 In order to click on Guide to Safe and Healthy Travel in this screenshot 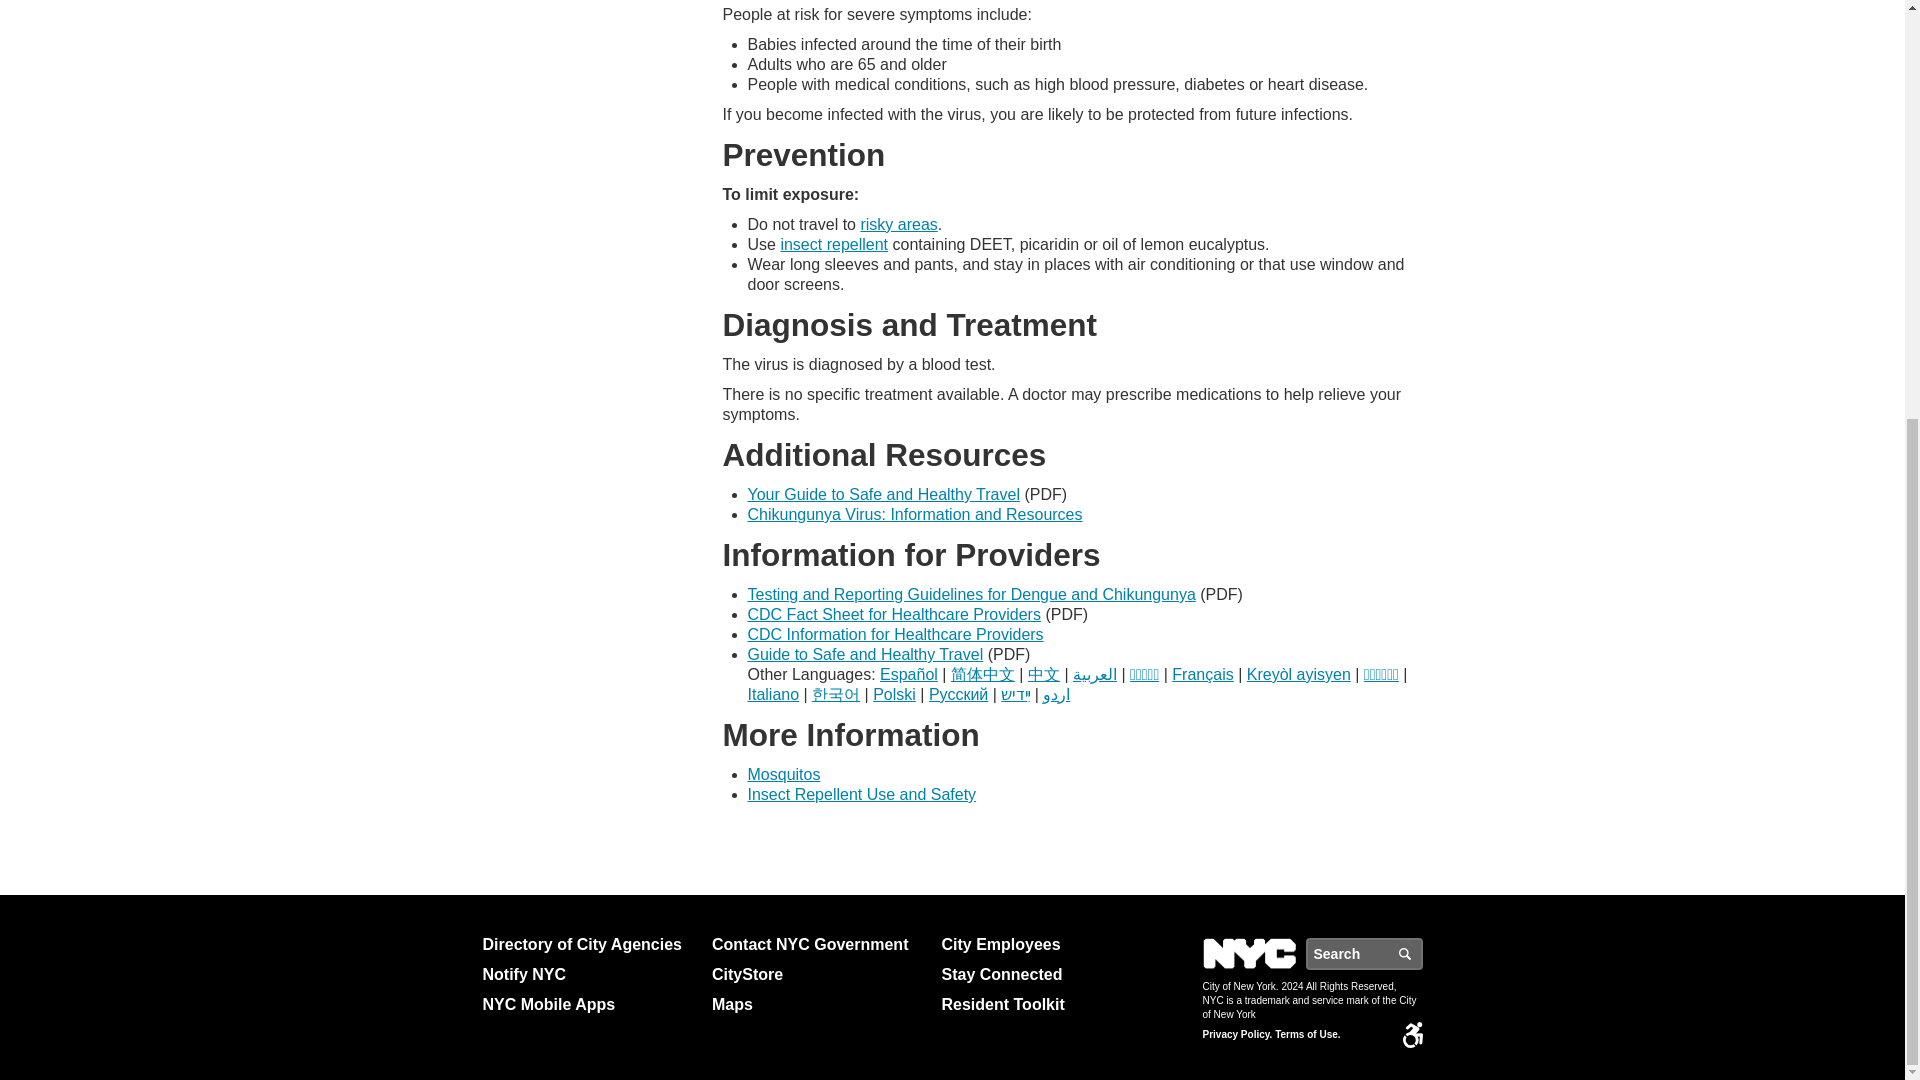, I will do `click(866, 654)`.